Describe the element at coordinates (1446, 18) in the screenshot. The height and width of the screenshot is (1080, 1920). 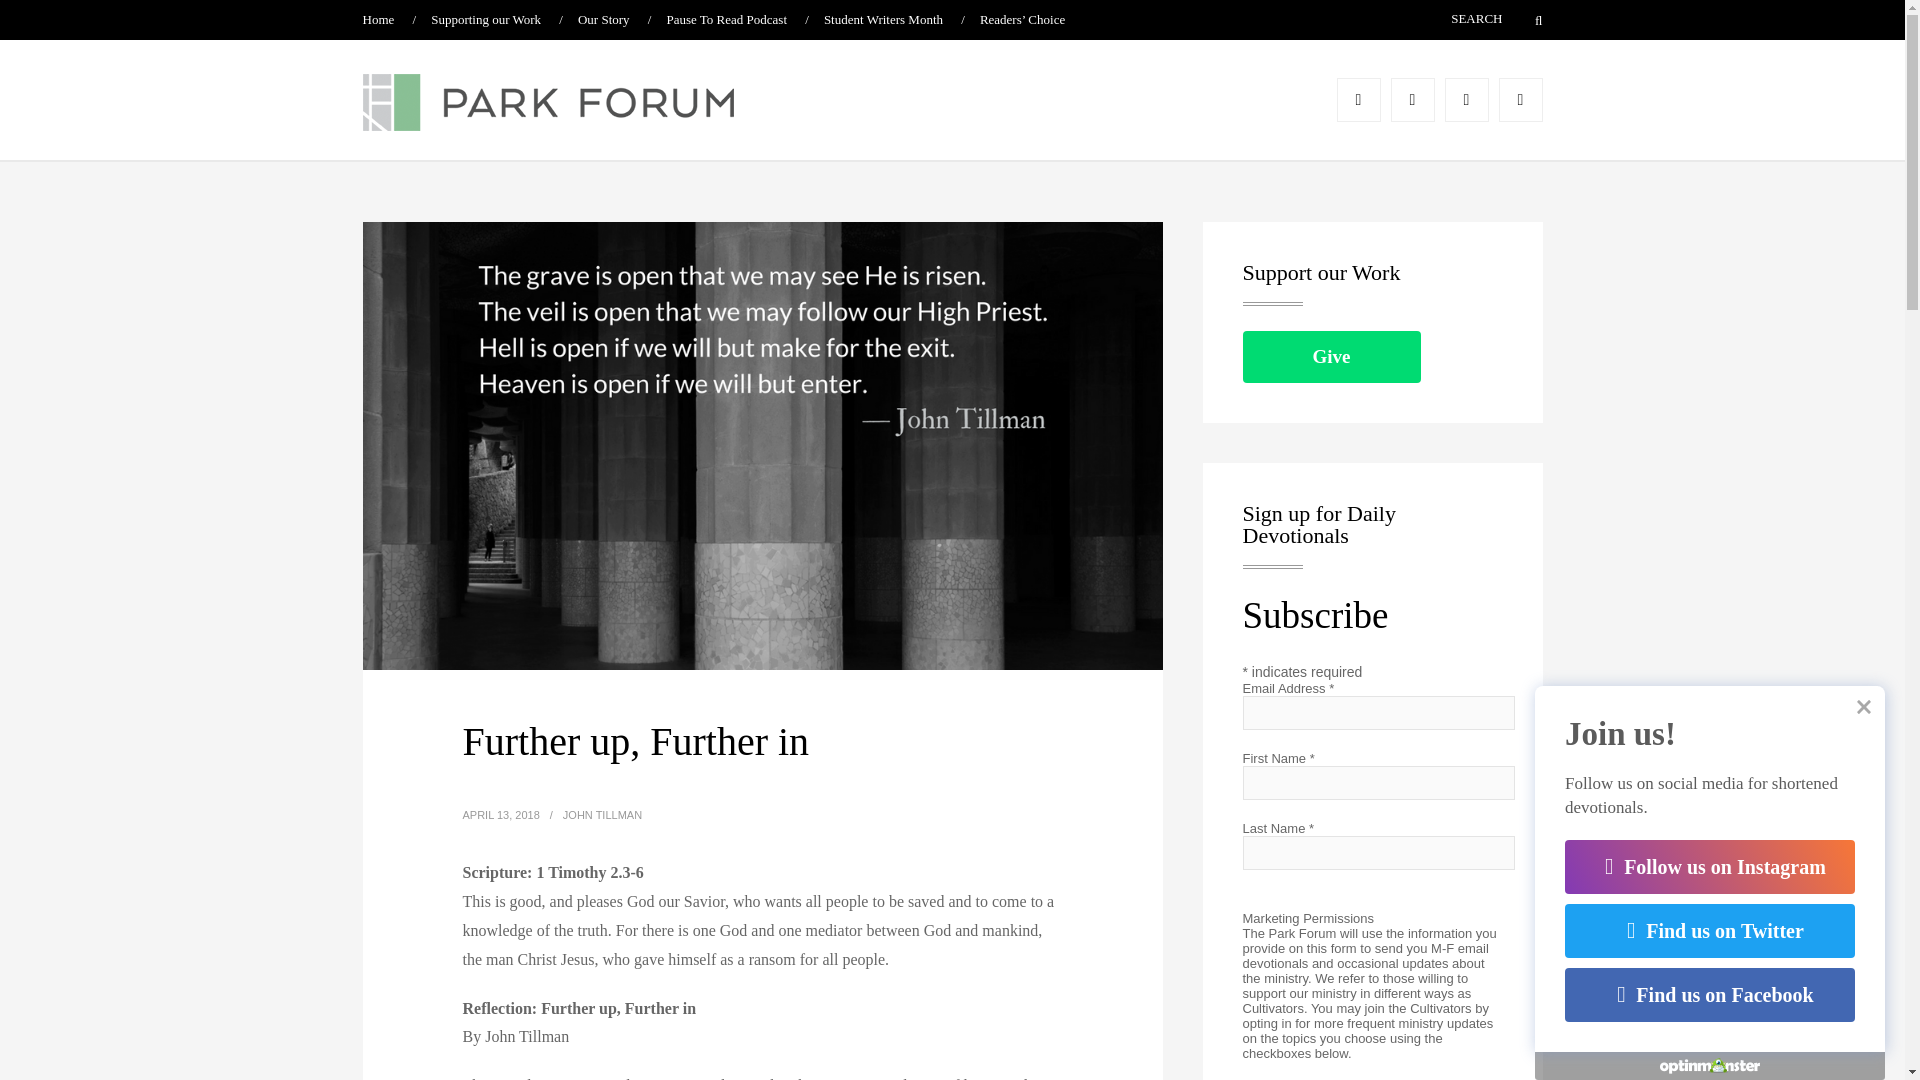
I see `SEARCH` at that location.